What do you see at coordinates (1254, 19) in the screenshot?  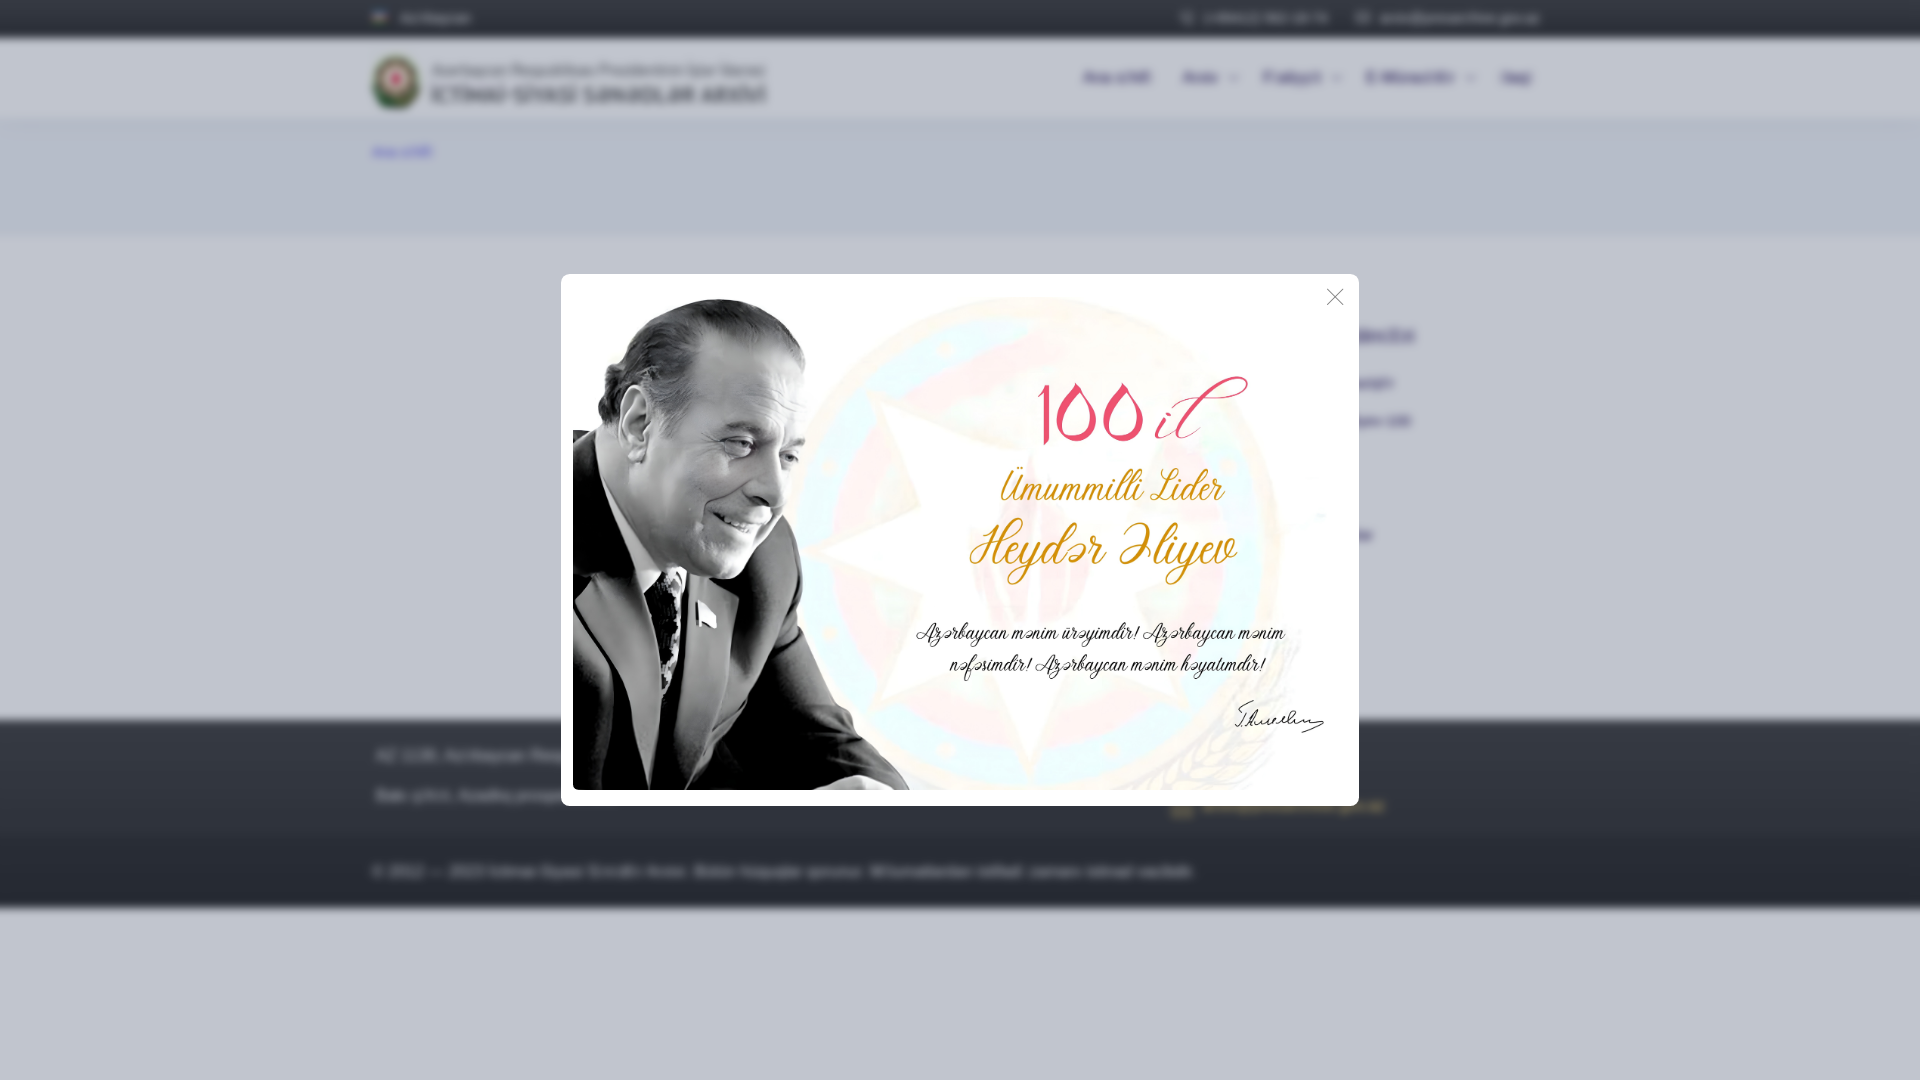 I see `(+99412) 562-18-74` at bounding box center [1254, 19].